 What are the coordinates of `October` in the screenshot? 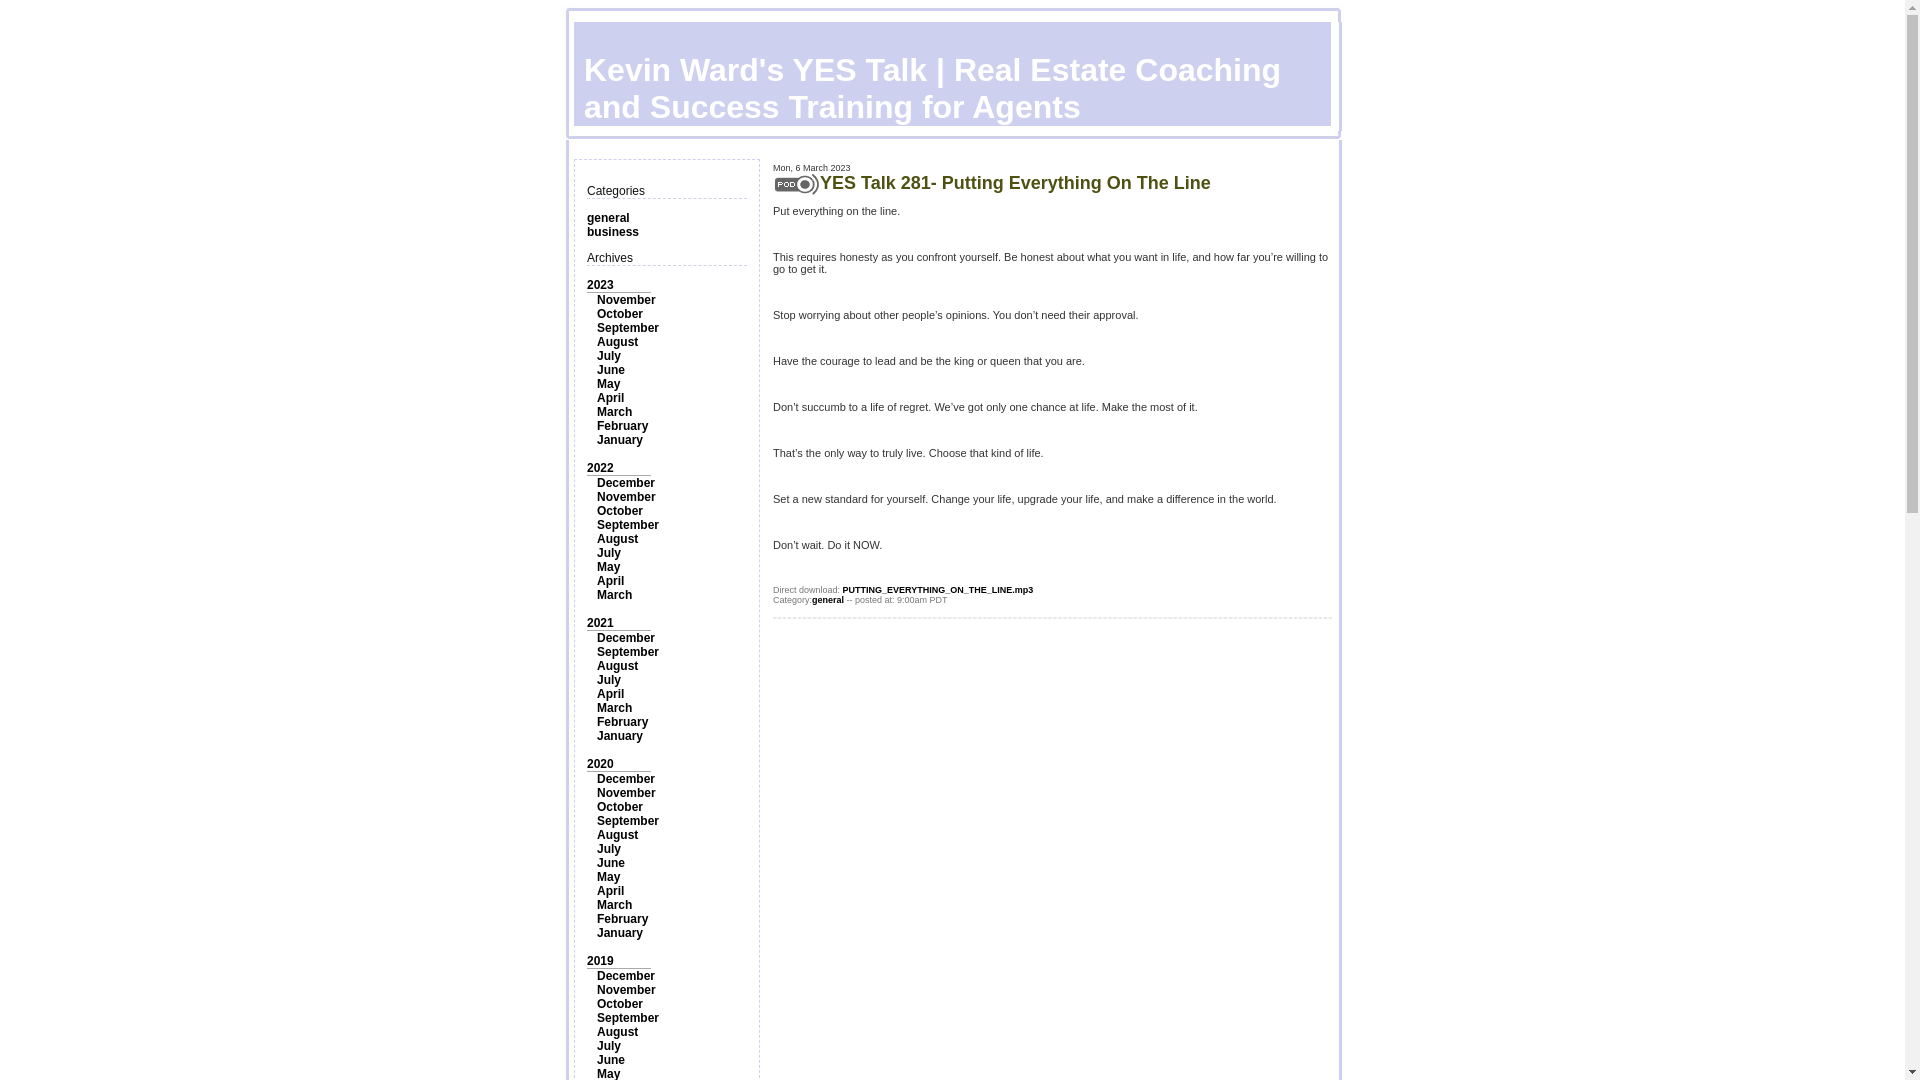 It's located at (620, 313).